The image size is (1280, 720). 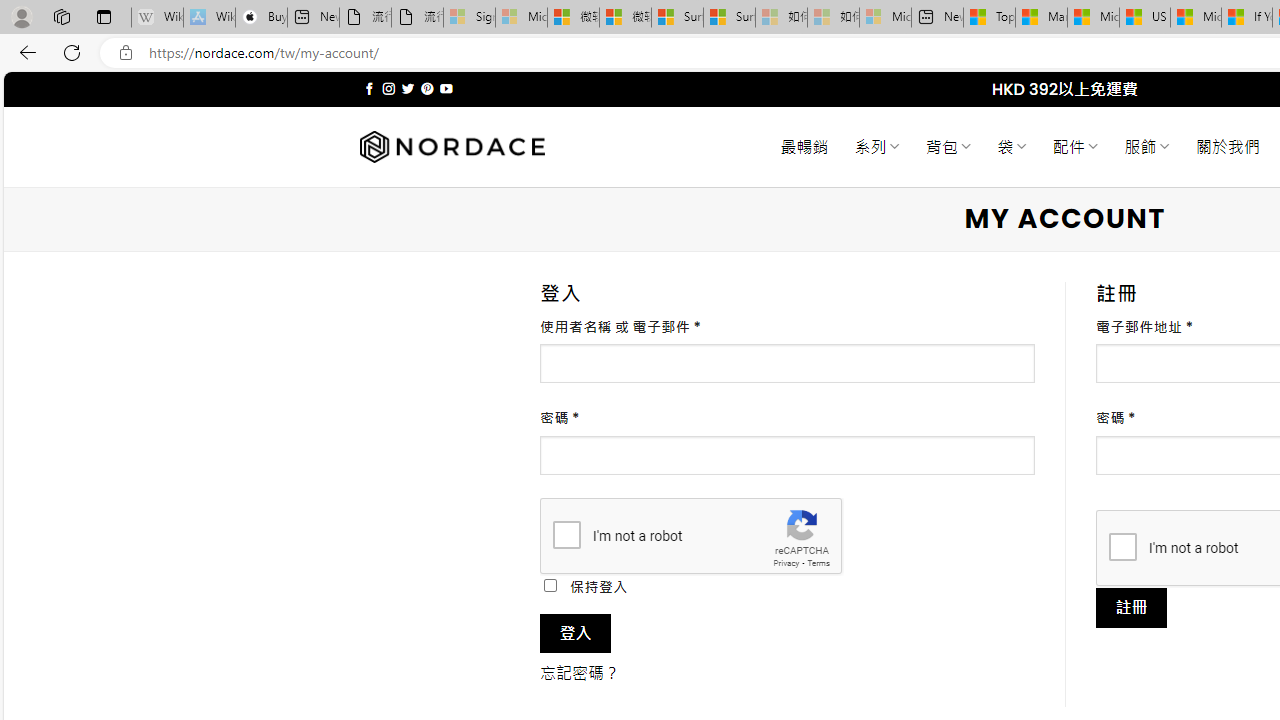 What do you see at coordinates (1122, 546) in the screenshot?
I see `I'm not a robot` at bounding box center [1122, 546].